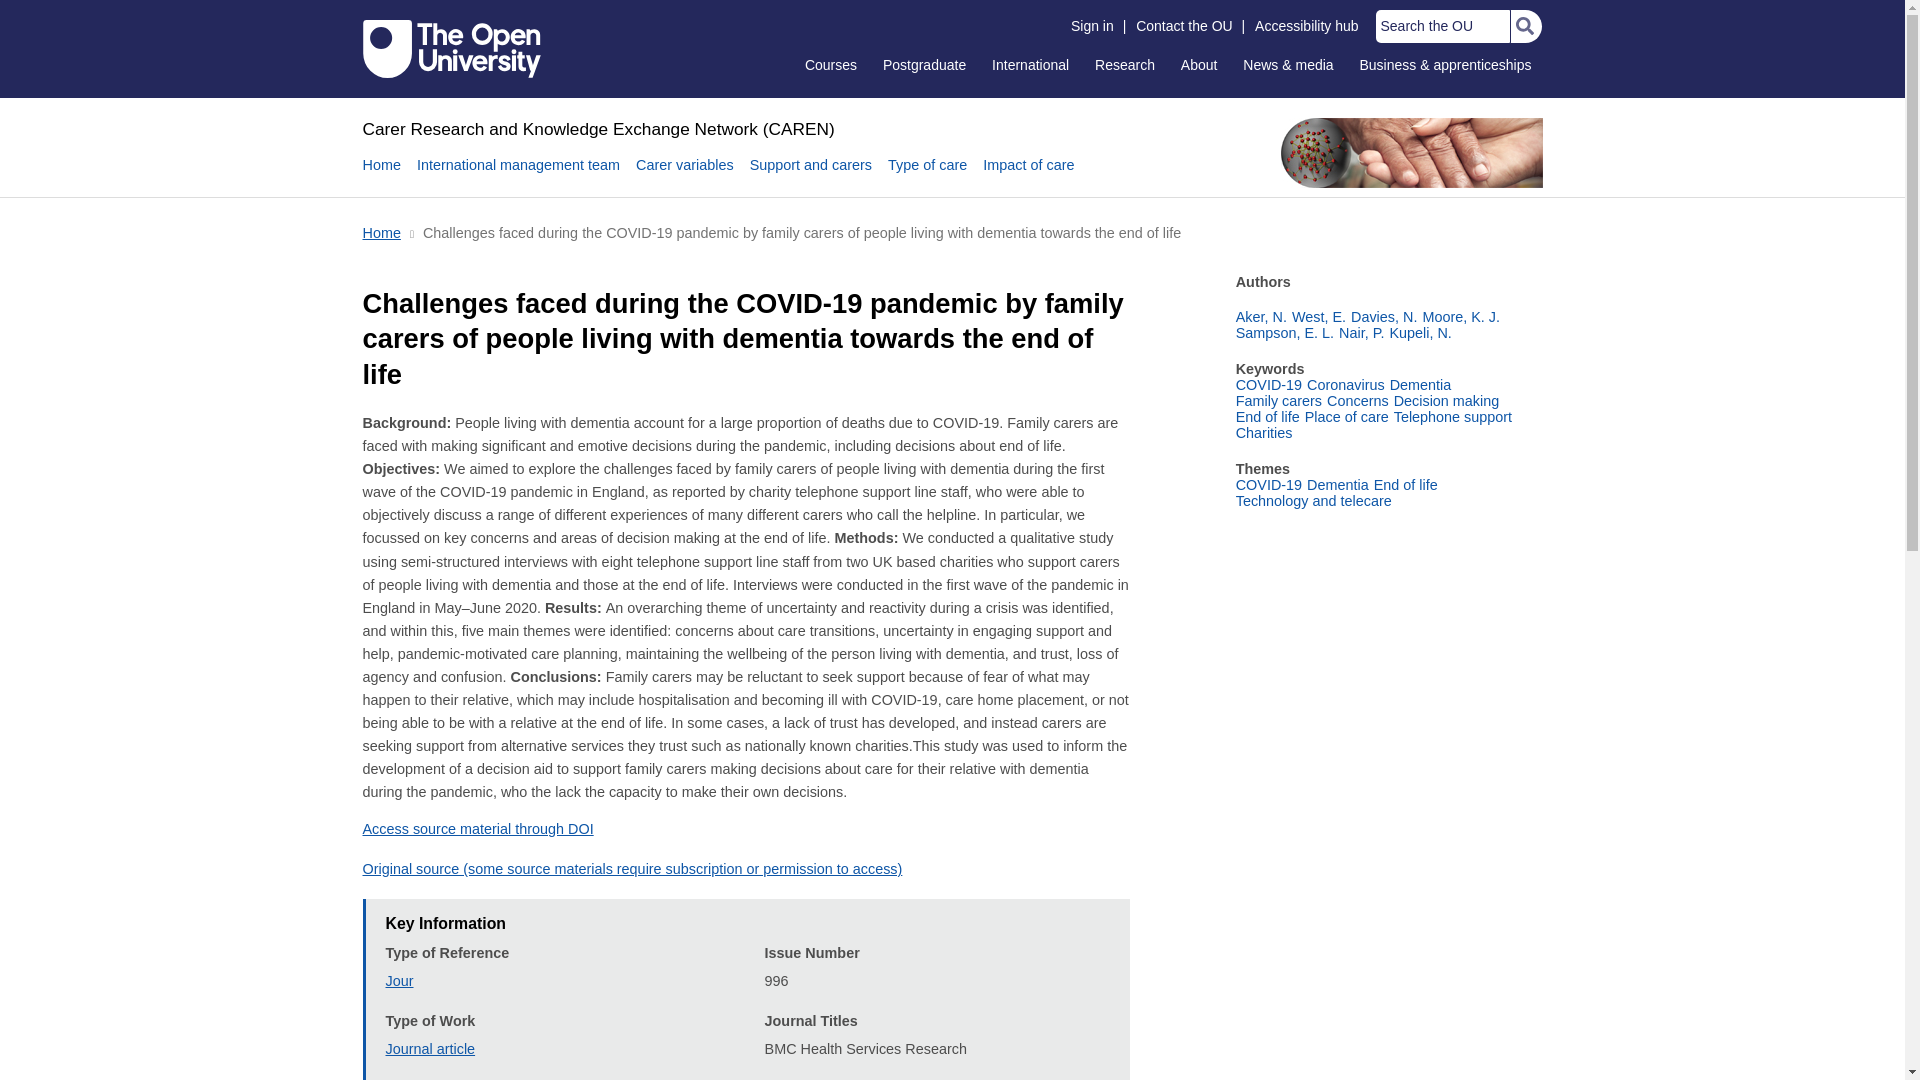 This screenshot has width=1920, height=1080. Describe the element at coordinates (684, 176) in the screenshot. I see `Carer variables` at that location.